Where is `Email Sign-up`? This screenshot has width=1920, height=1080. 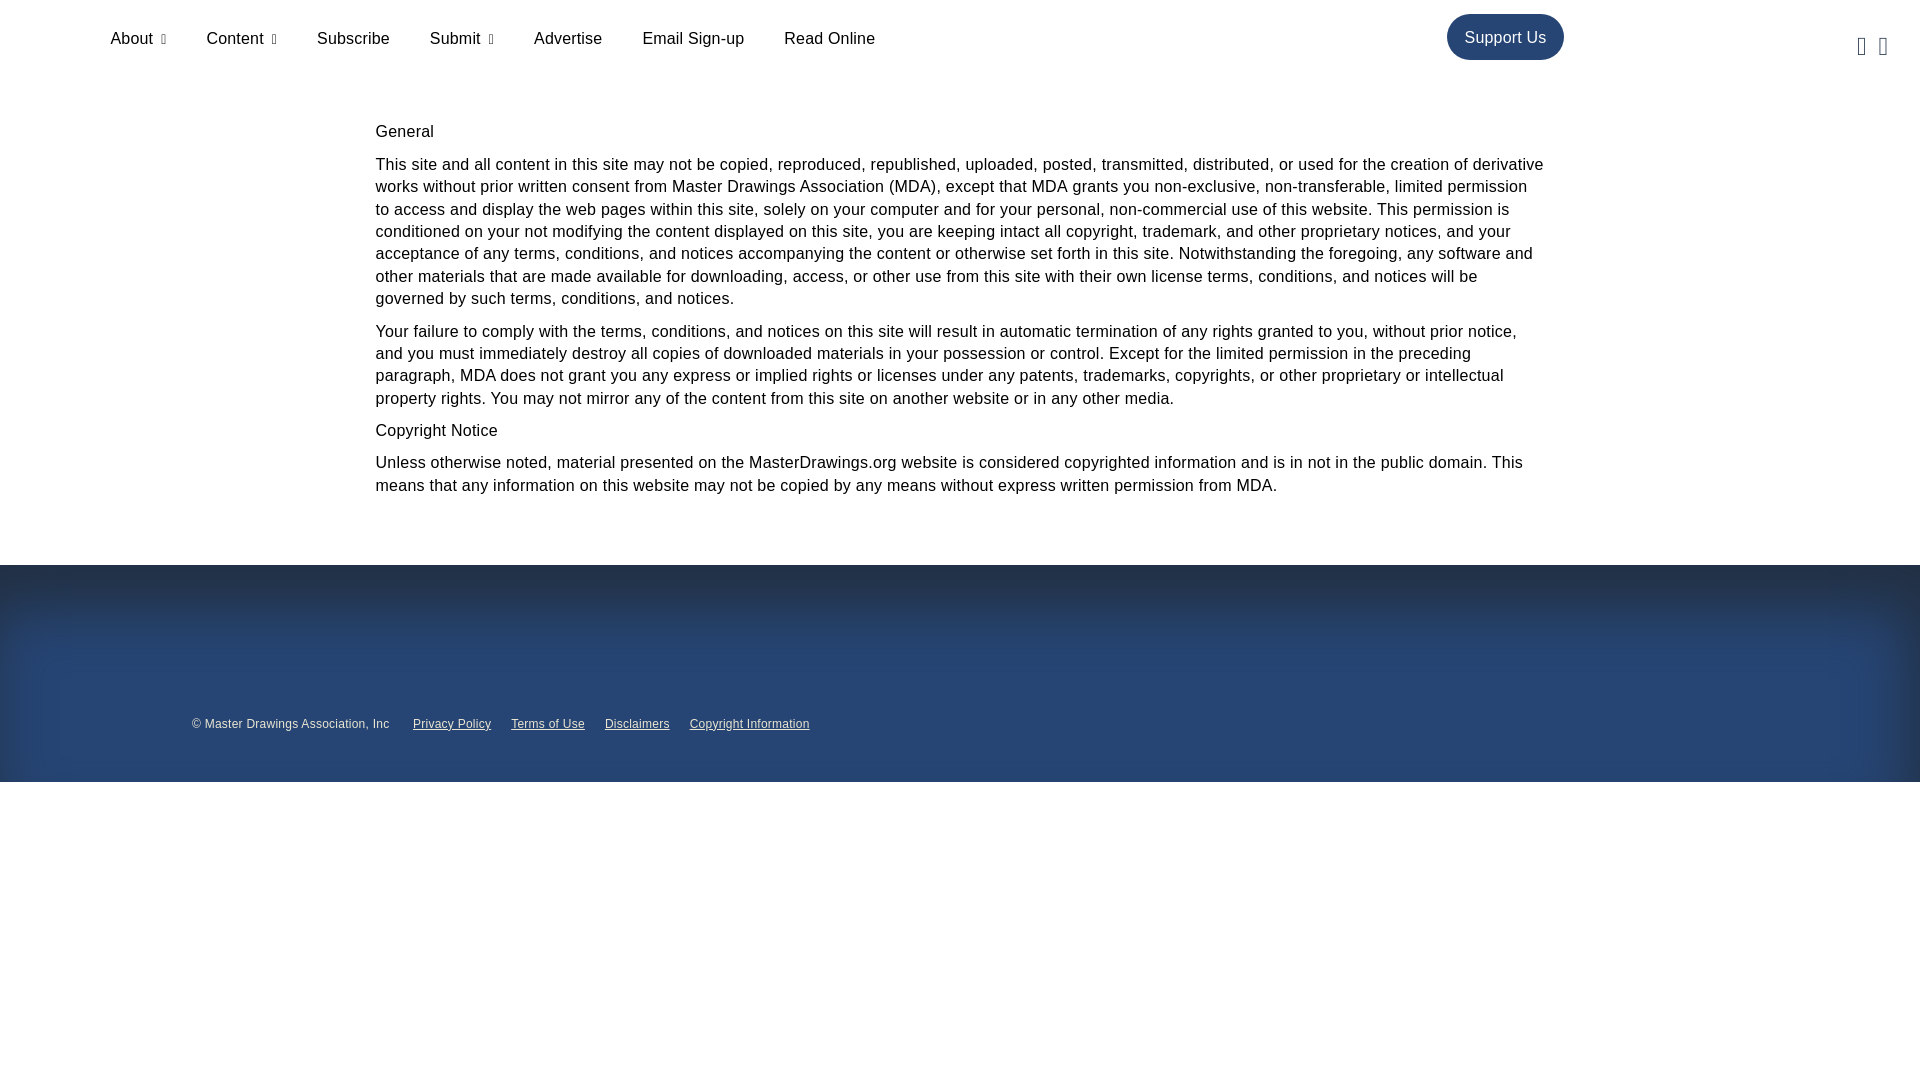
Email Sign-up is located at coordinates (692, 38).